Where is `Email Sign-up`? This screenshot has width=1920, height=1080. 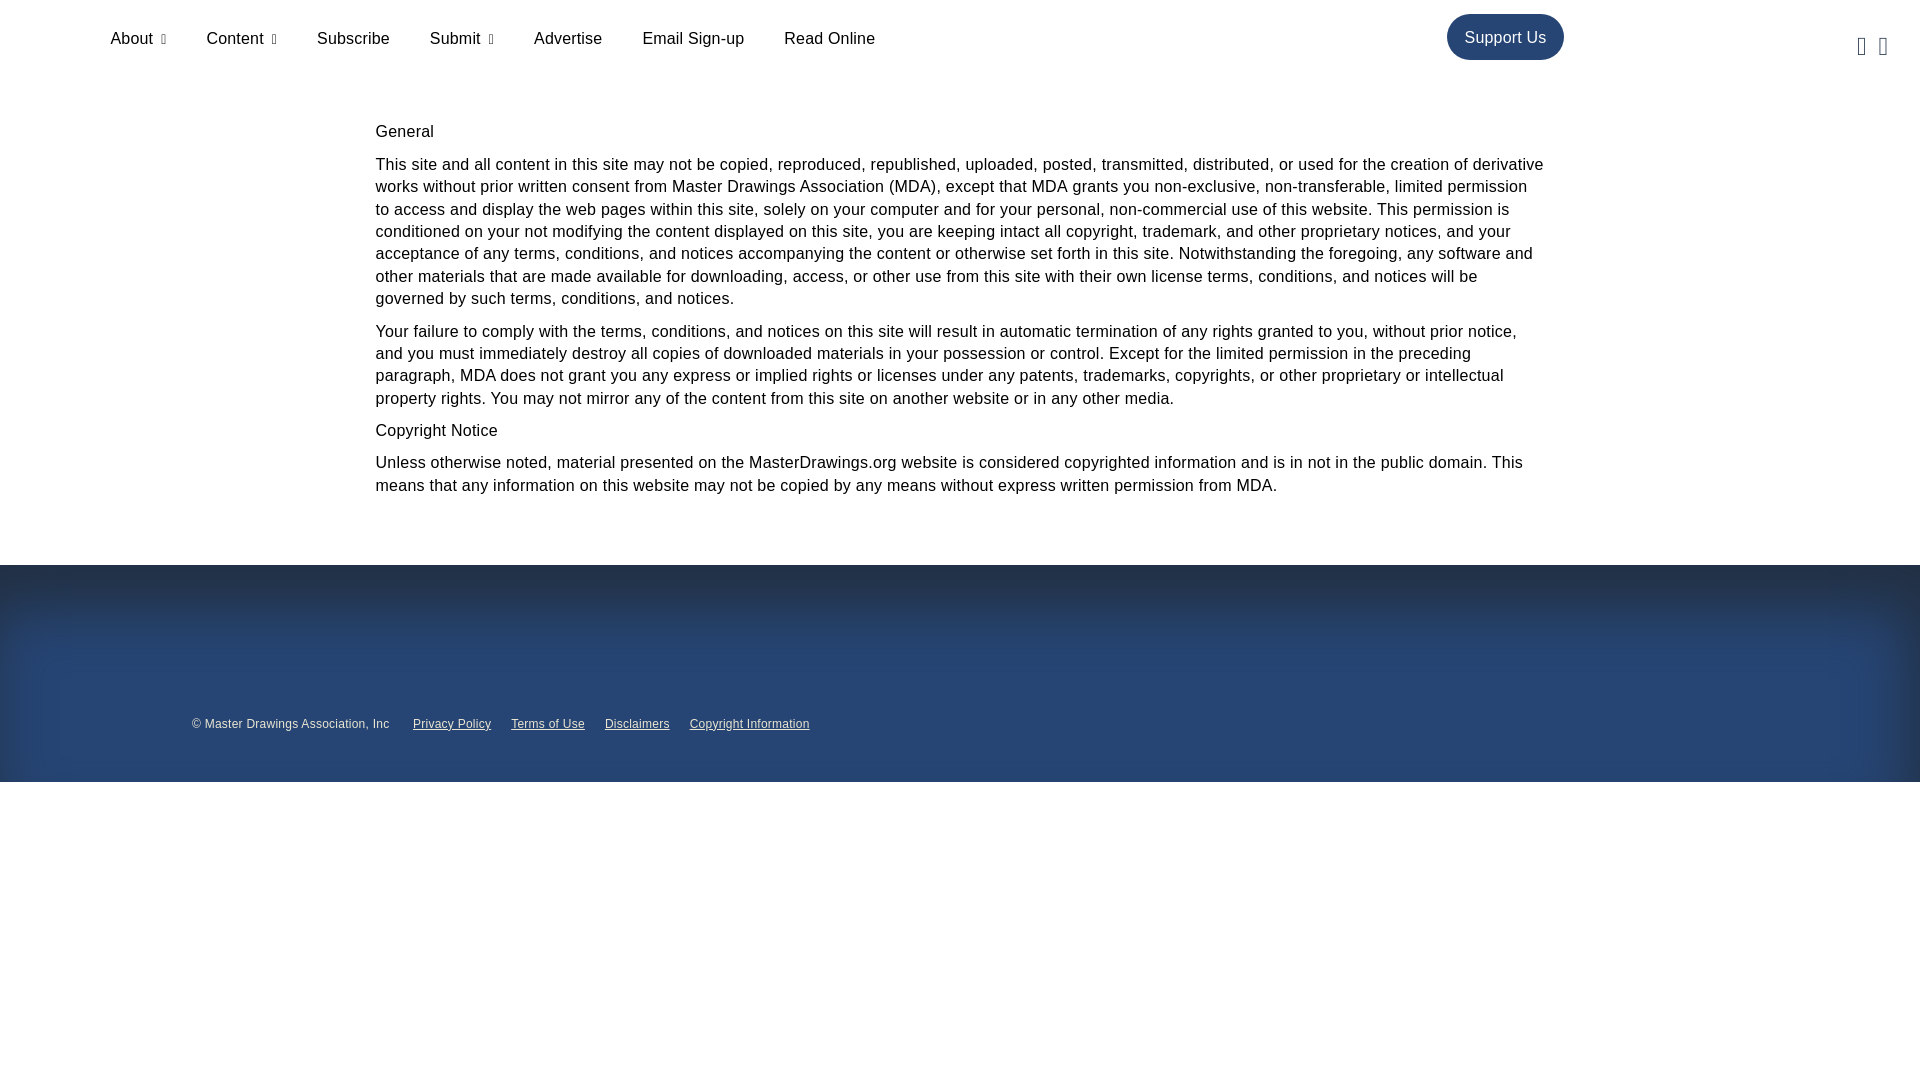
Email Sign-up is located at coordinates (692, 38).